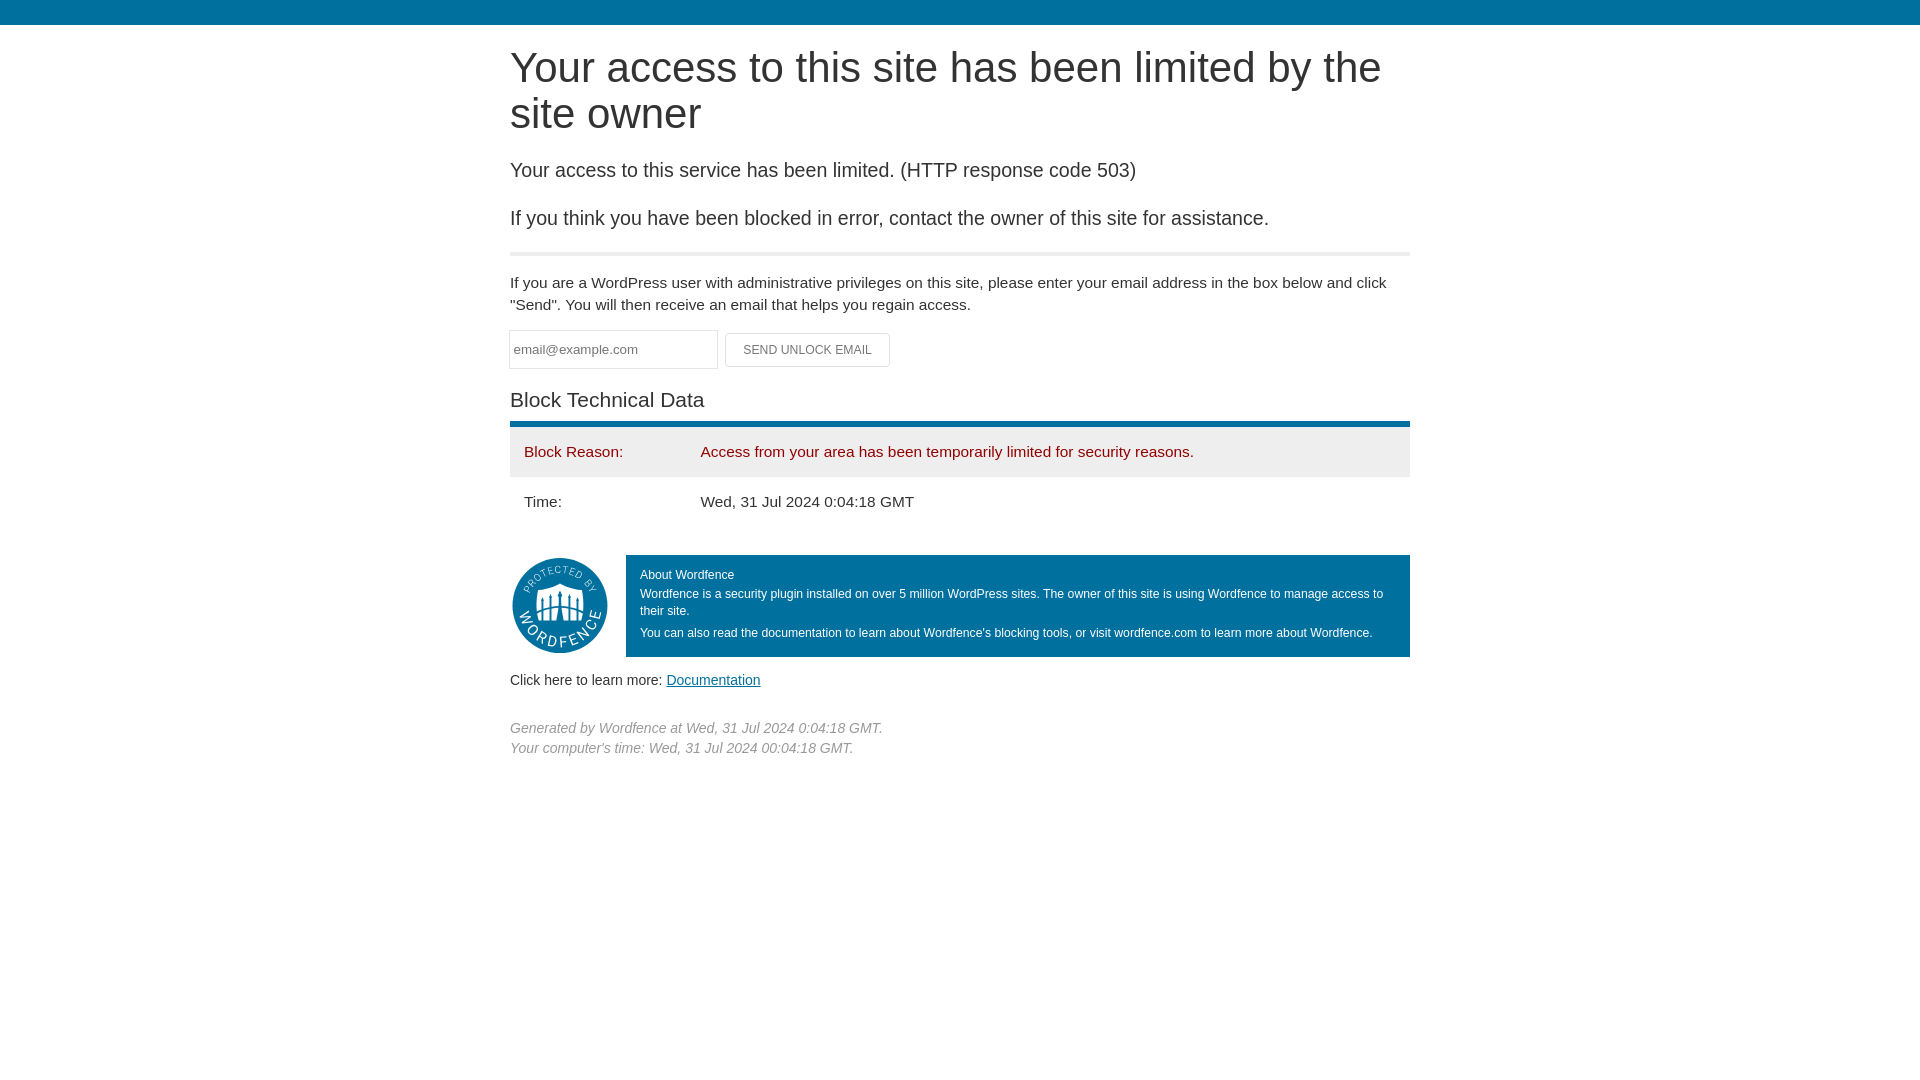  Describe the element at coordinates (808, 350) in the screenshot. I see `Send Unlock Email` at that location.